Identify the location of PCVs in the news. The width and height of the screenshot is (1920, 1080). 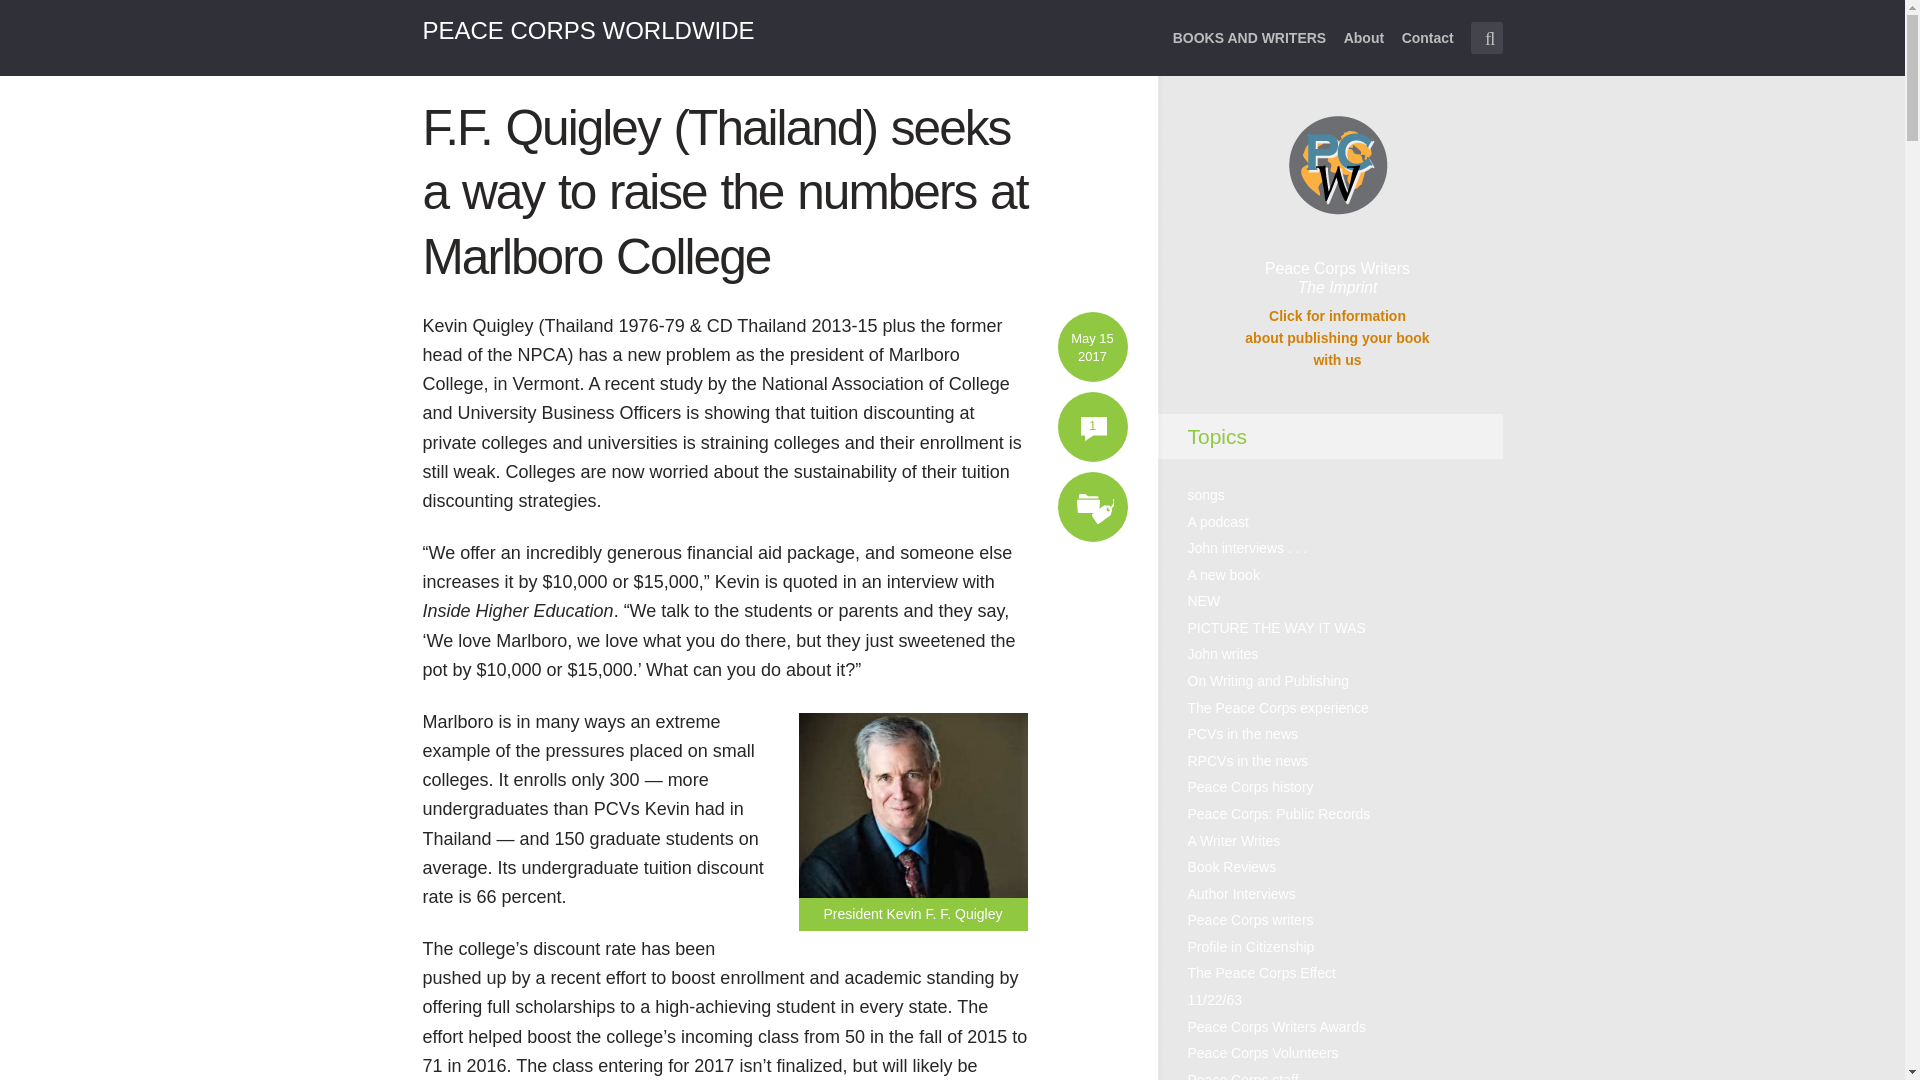
(1244, 733).